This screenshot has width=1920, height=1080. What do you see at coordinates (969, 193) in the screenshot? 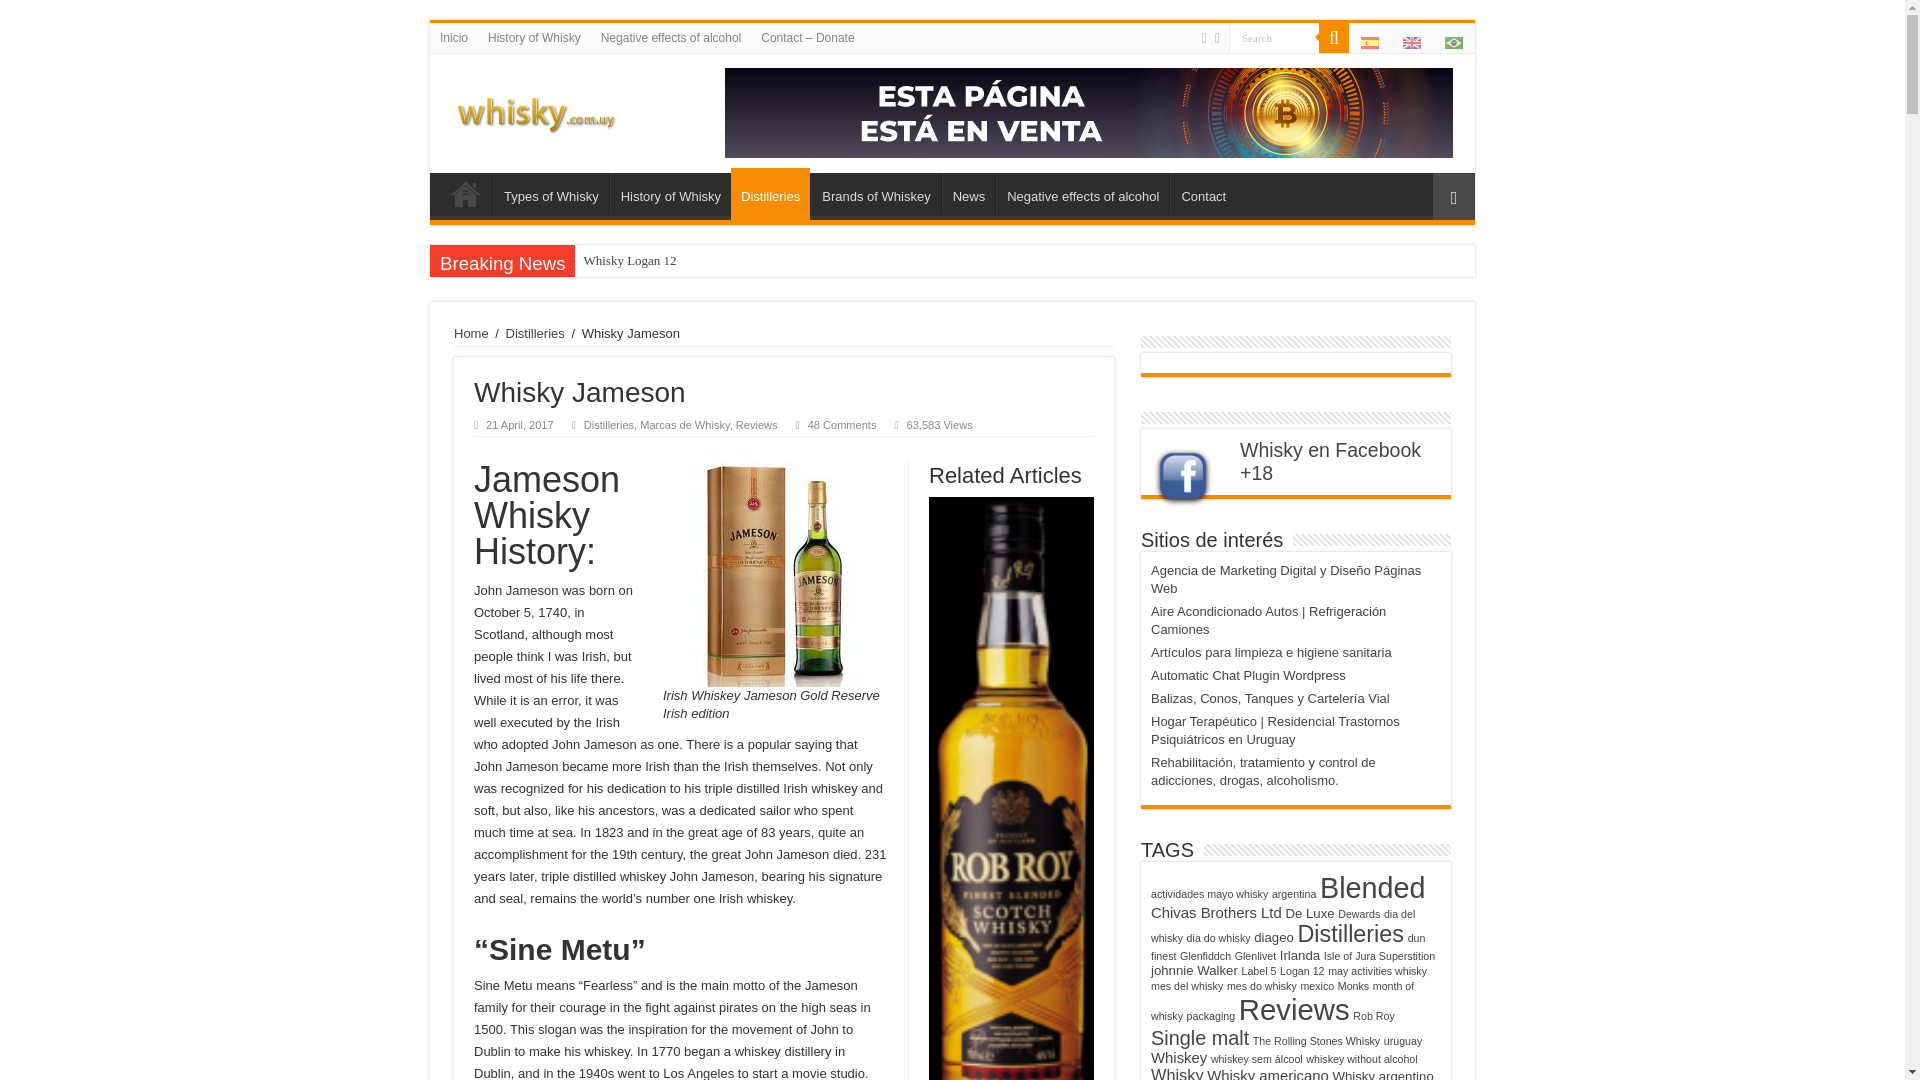
I see `News` at bounding box center [969, 193].